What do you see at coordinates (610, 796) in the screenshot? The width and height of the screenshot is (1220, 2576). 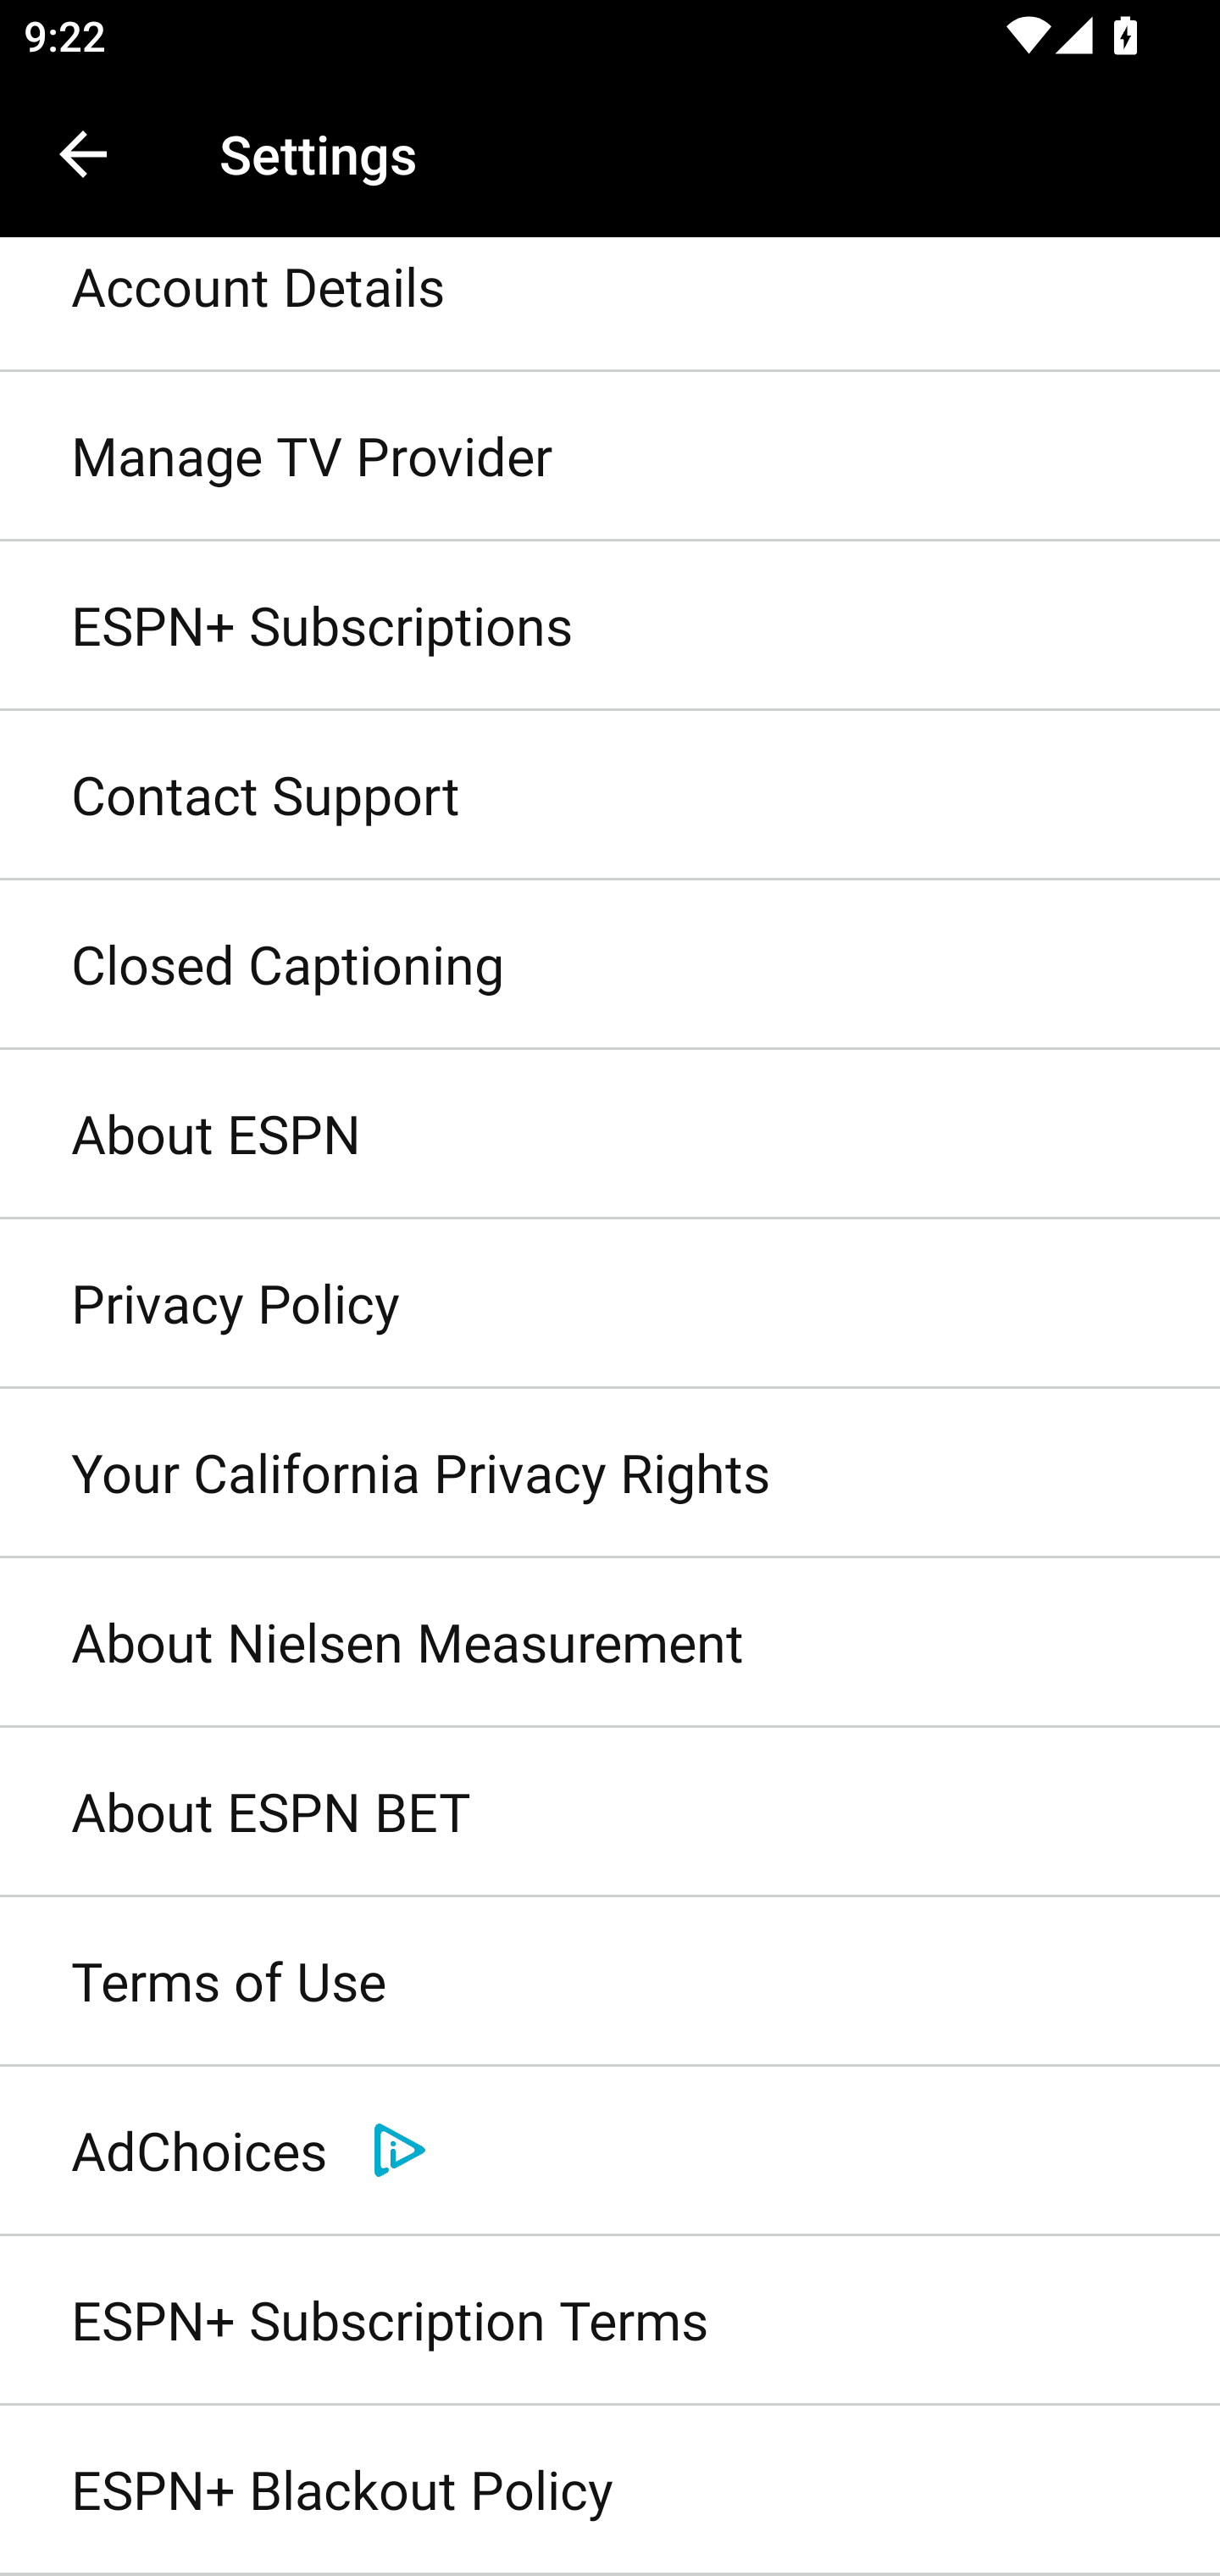 I see `Contact Support` at bounding box center [610, 796].